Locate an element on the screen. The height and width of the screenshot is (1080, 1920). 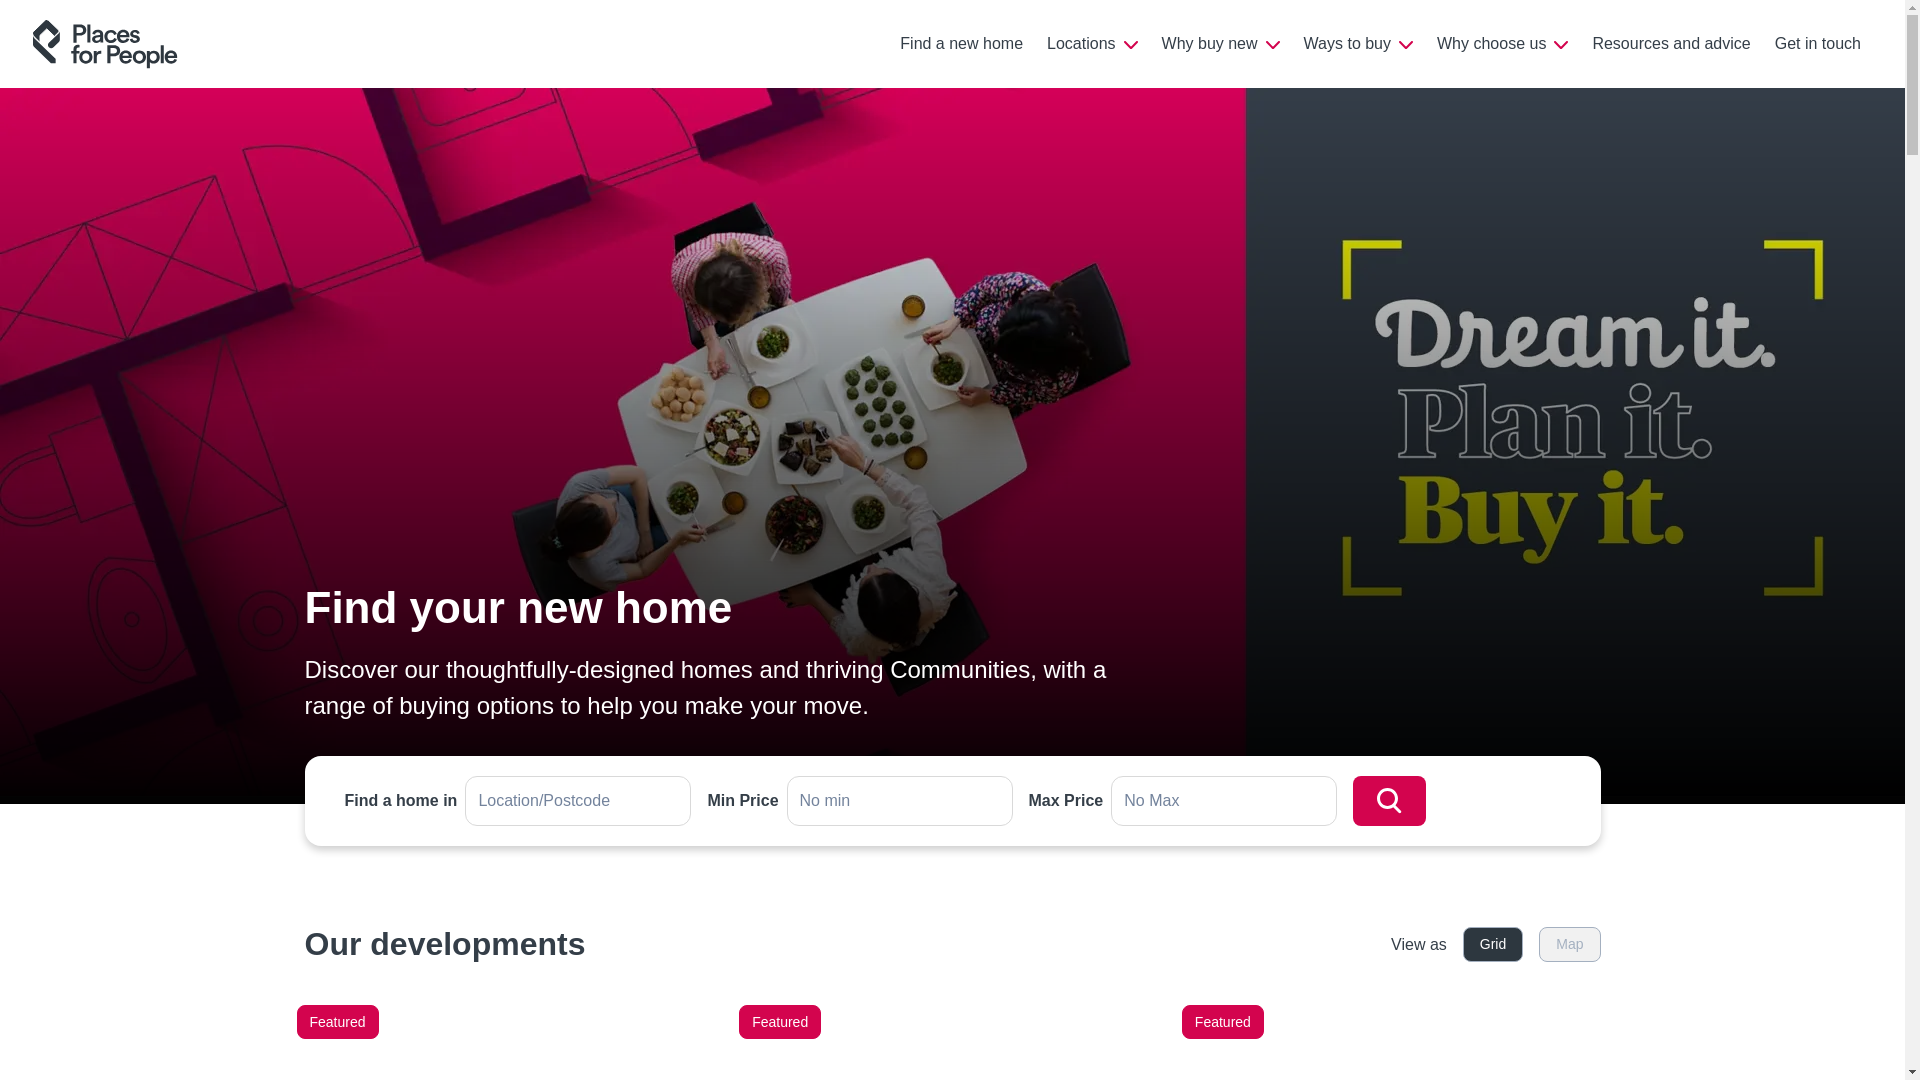
Ways to buy is located at coordinates (1358, 42).